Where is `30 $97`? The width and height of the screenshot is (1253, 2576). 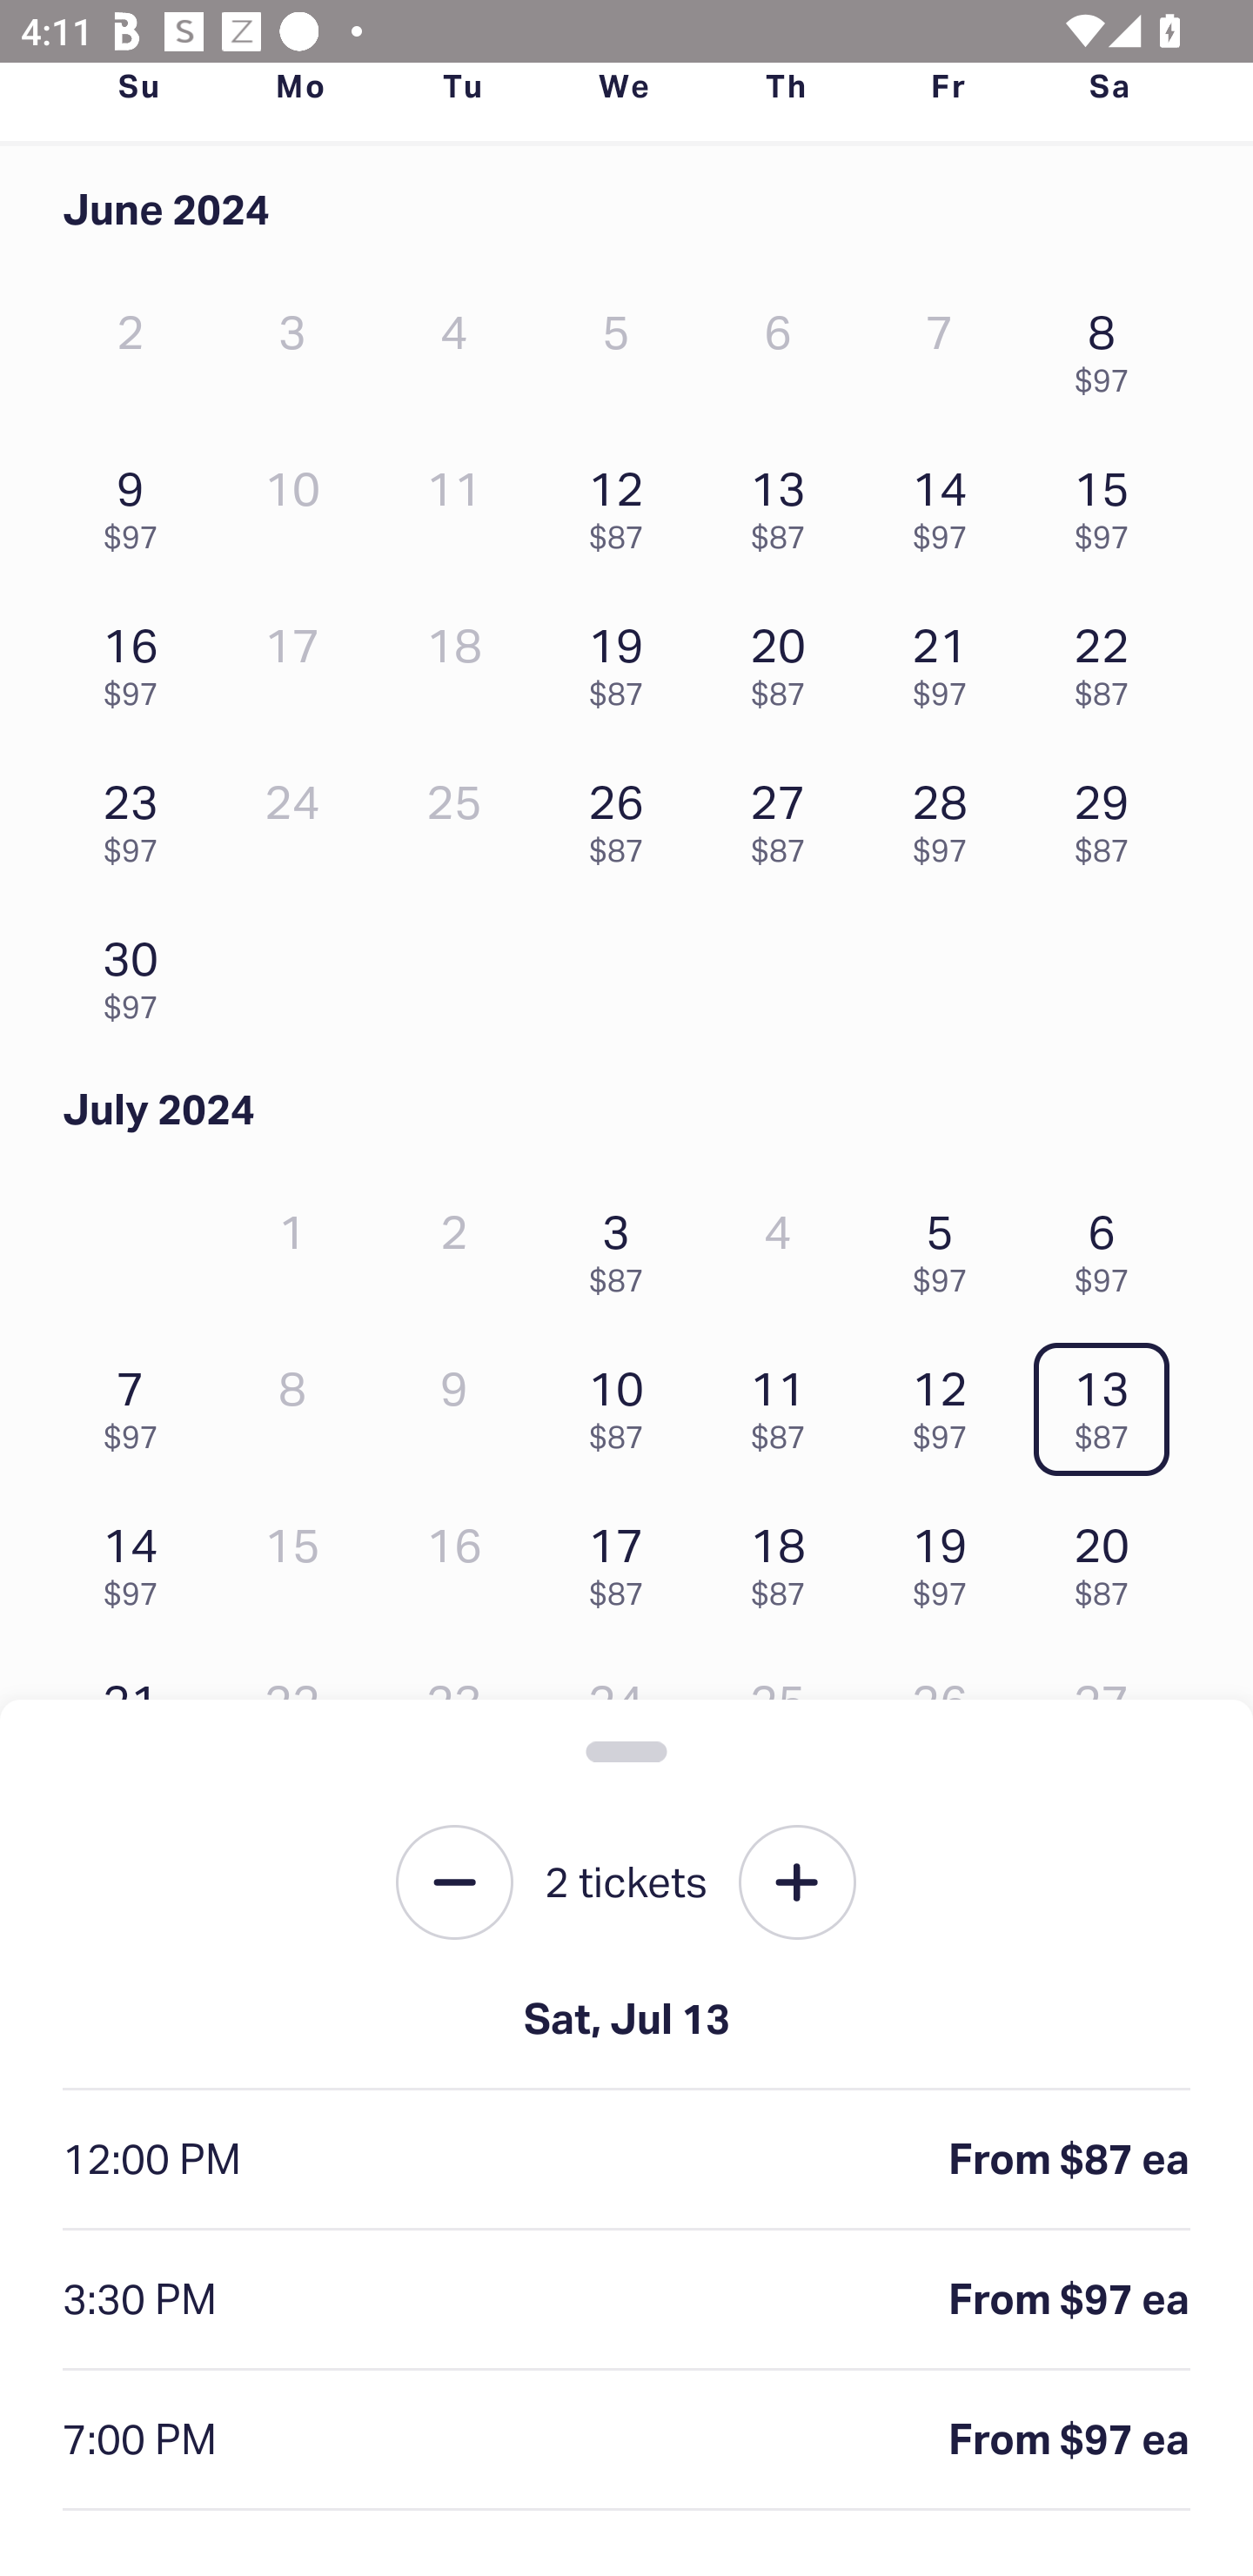
30 $97 is located at coordinates (138, 972).